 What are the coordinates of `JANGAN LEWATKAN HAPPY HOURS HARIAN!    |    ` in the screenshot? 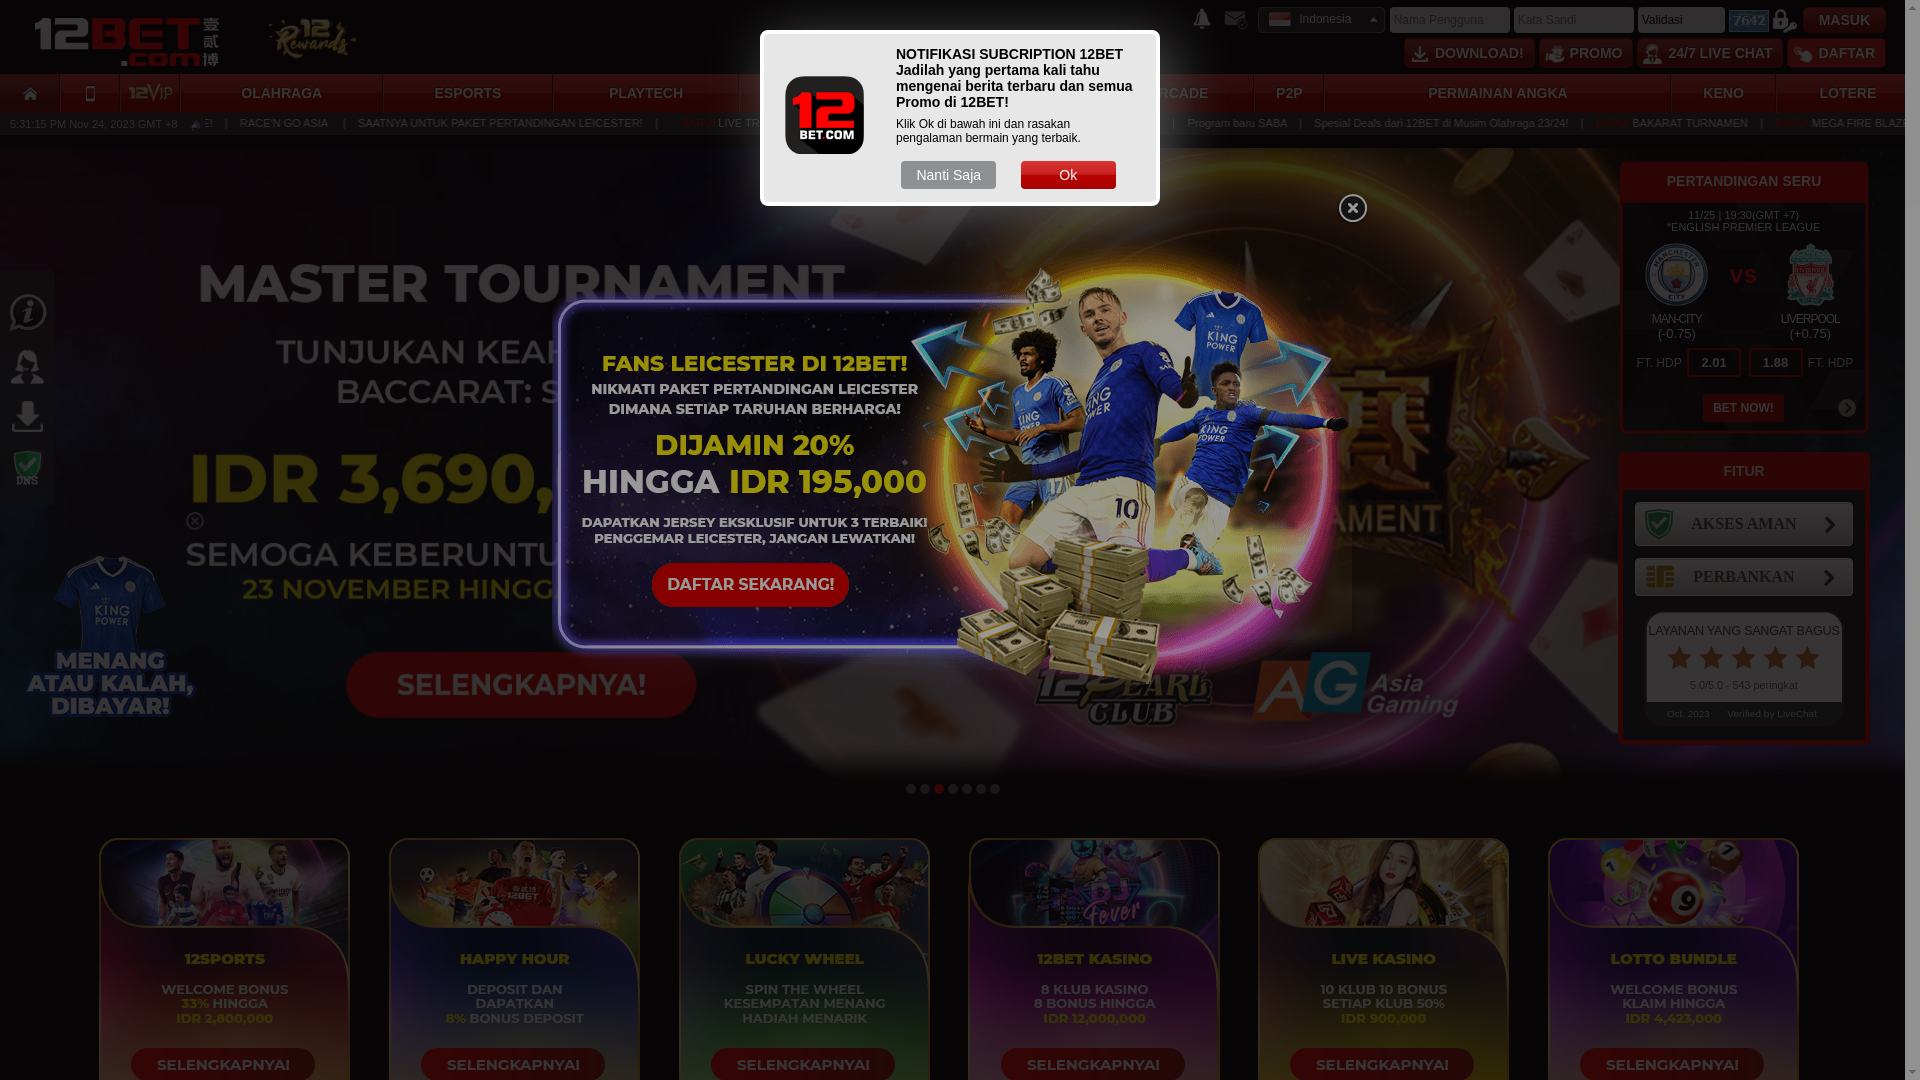 It's located at (1336, 123).